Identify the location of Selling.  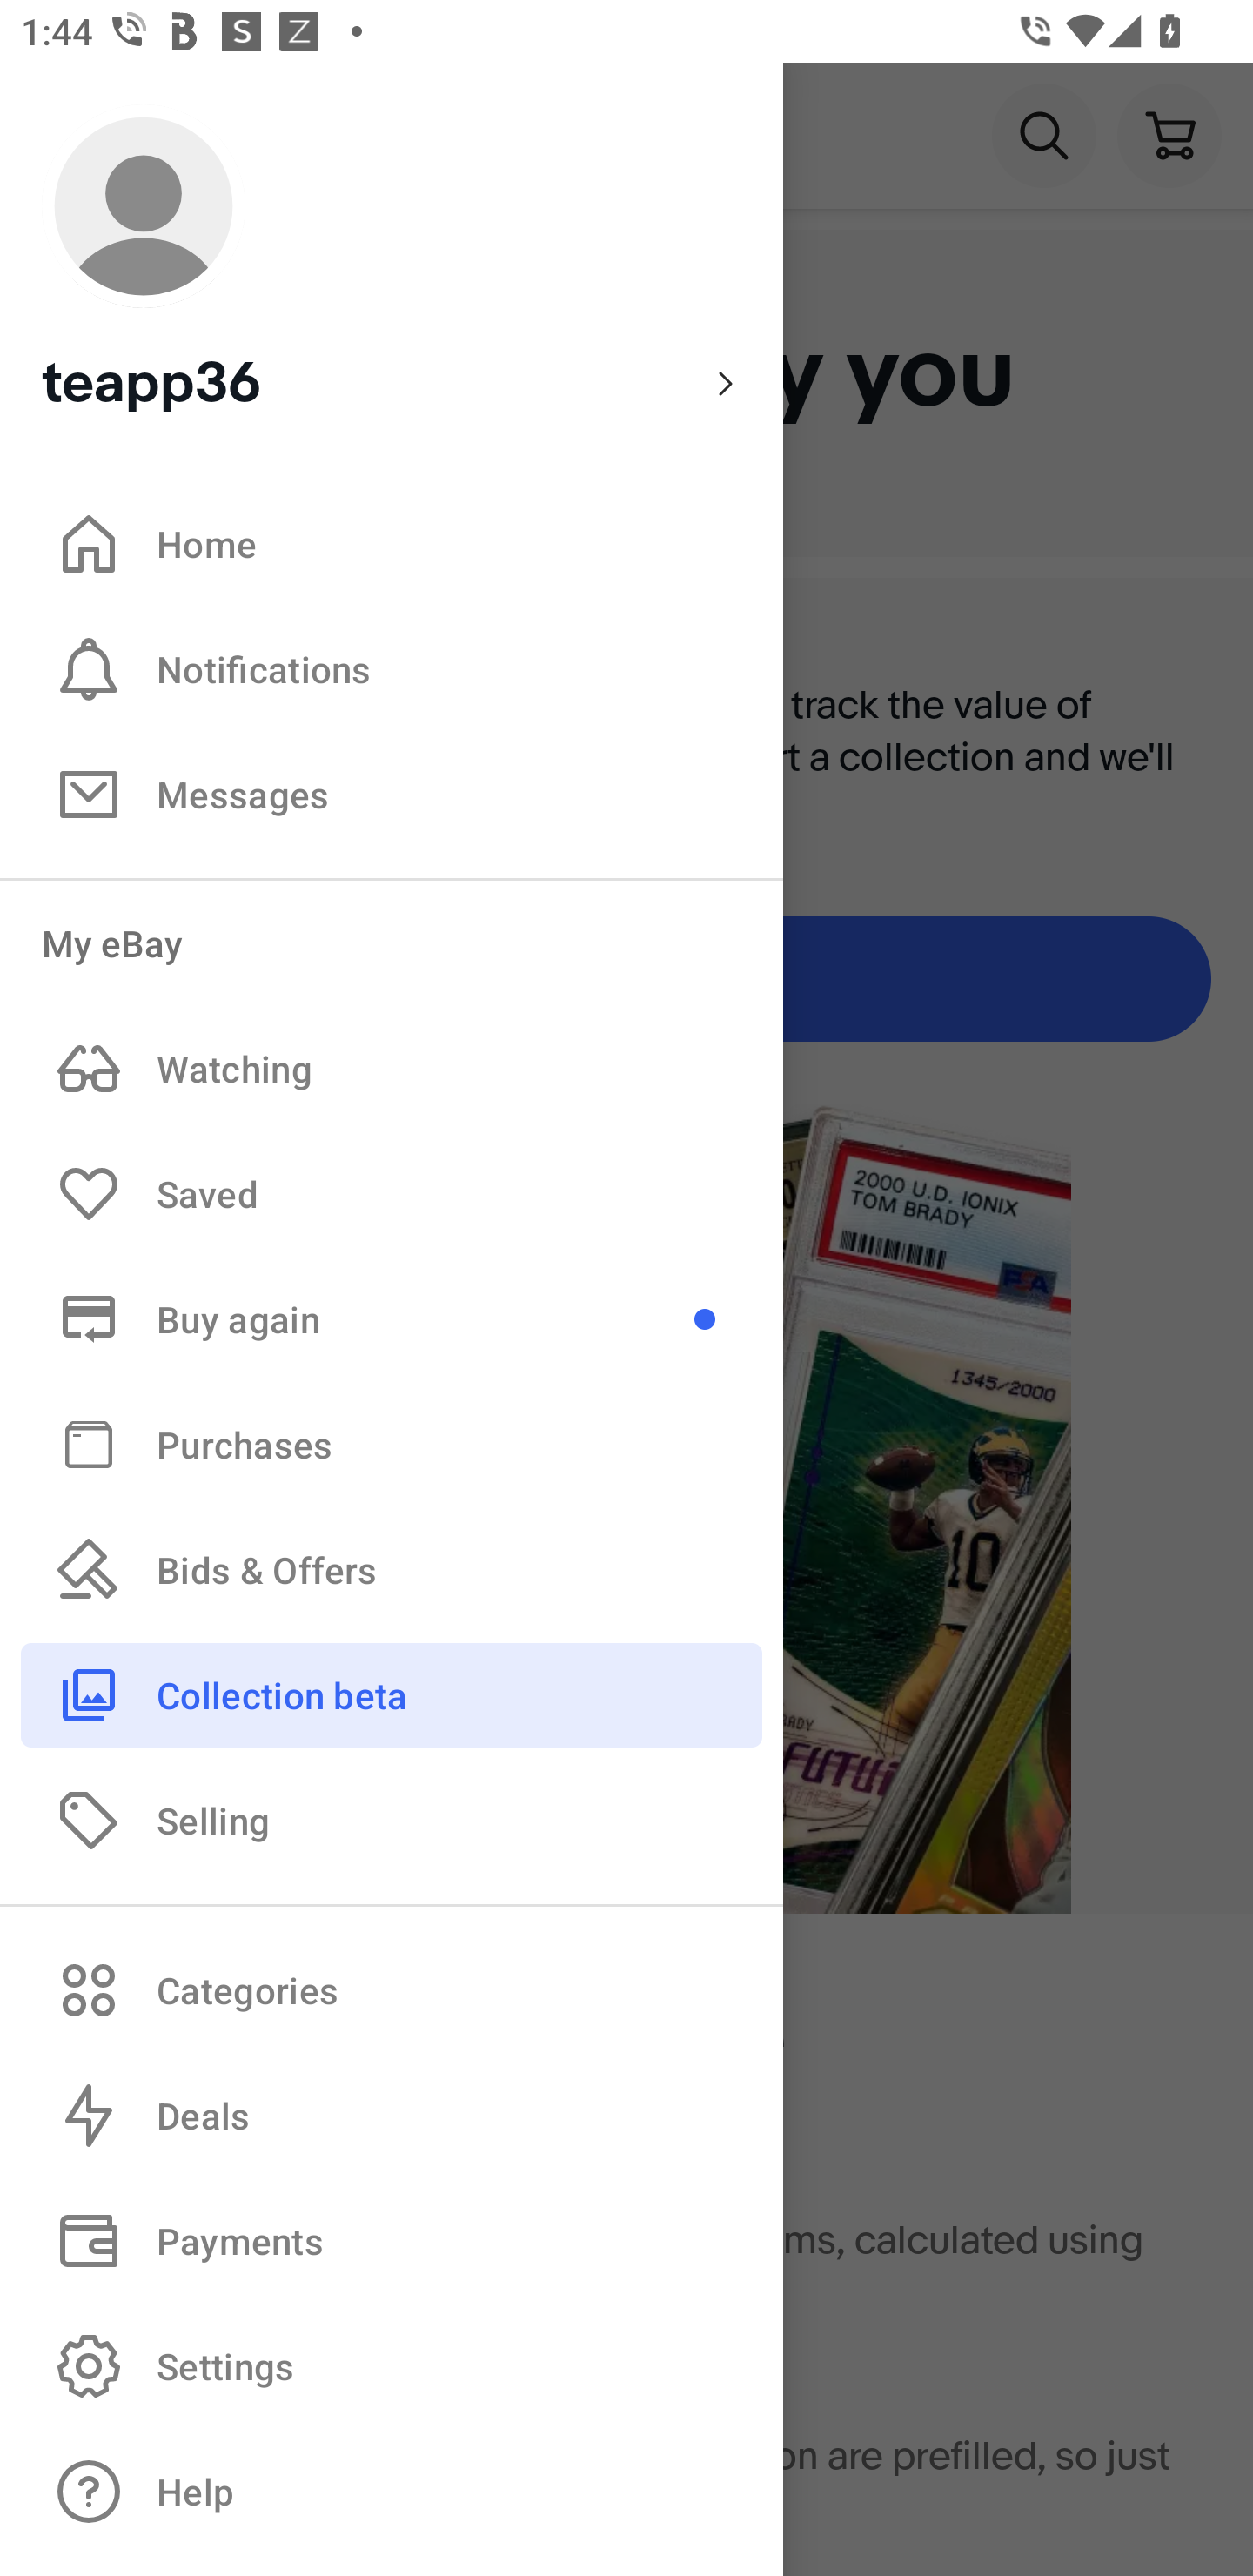
(392, 1819).